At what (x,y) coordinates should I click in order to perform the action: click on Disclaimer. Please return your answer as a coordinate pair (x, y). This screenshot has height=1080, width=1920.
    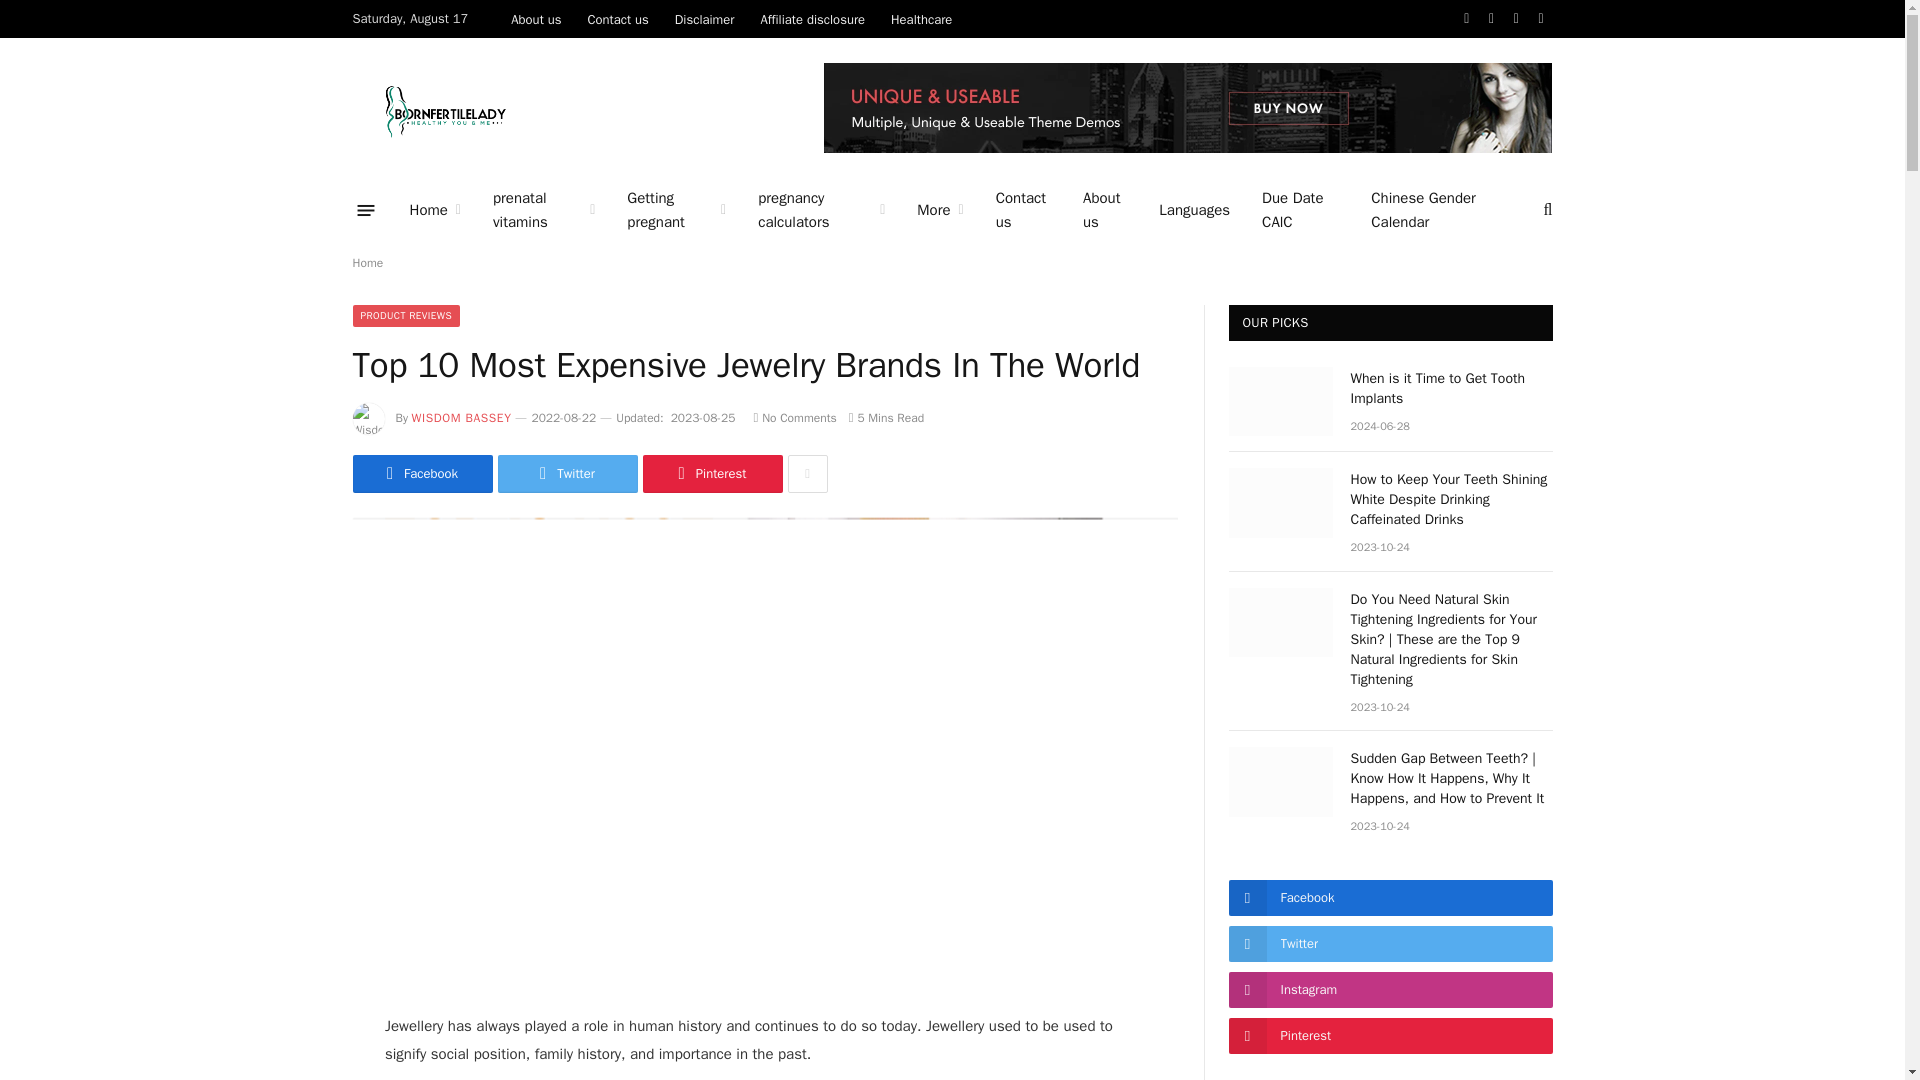
    Looking at the image, I should click on (705, 18).